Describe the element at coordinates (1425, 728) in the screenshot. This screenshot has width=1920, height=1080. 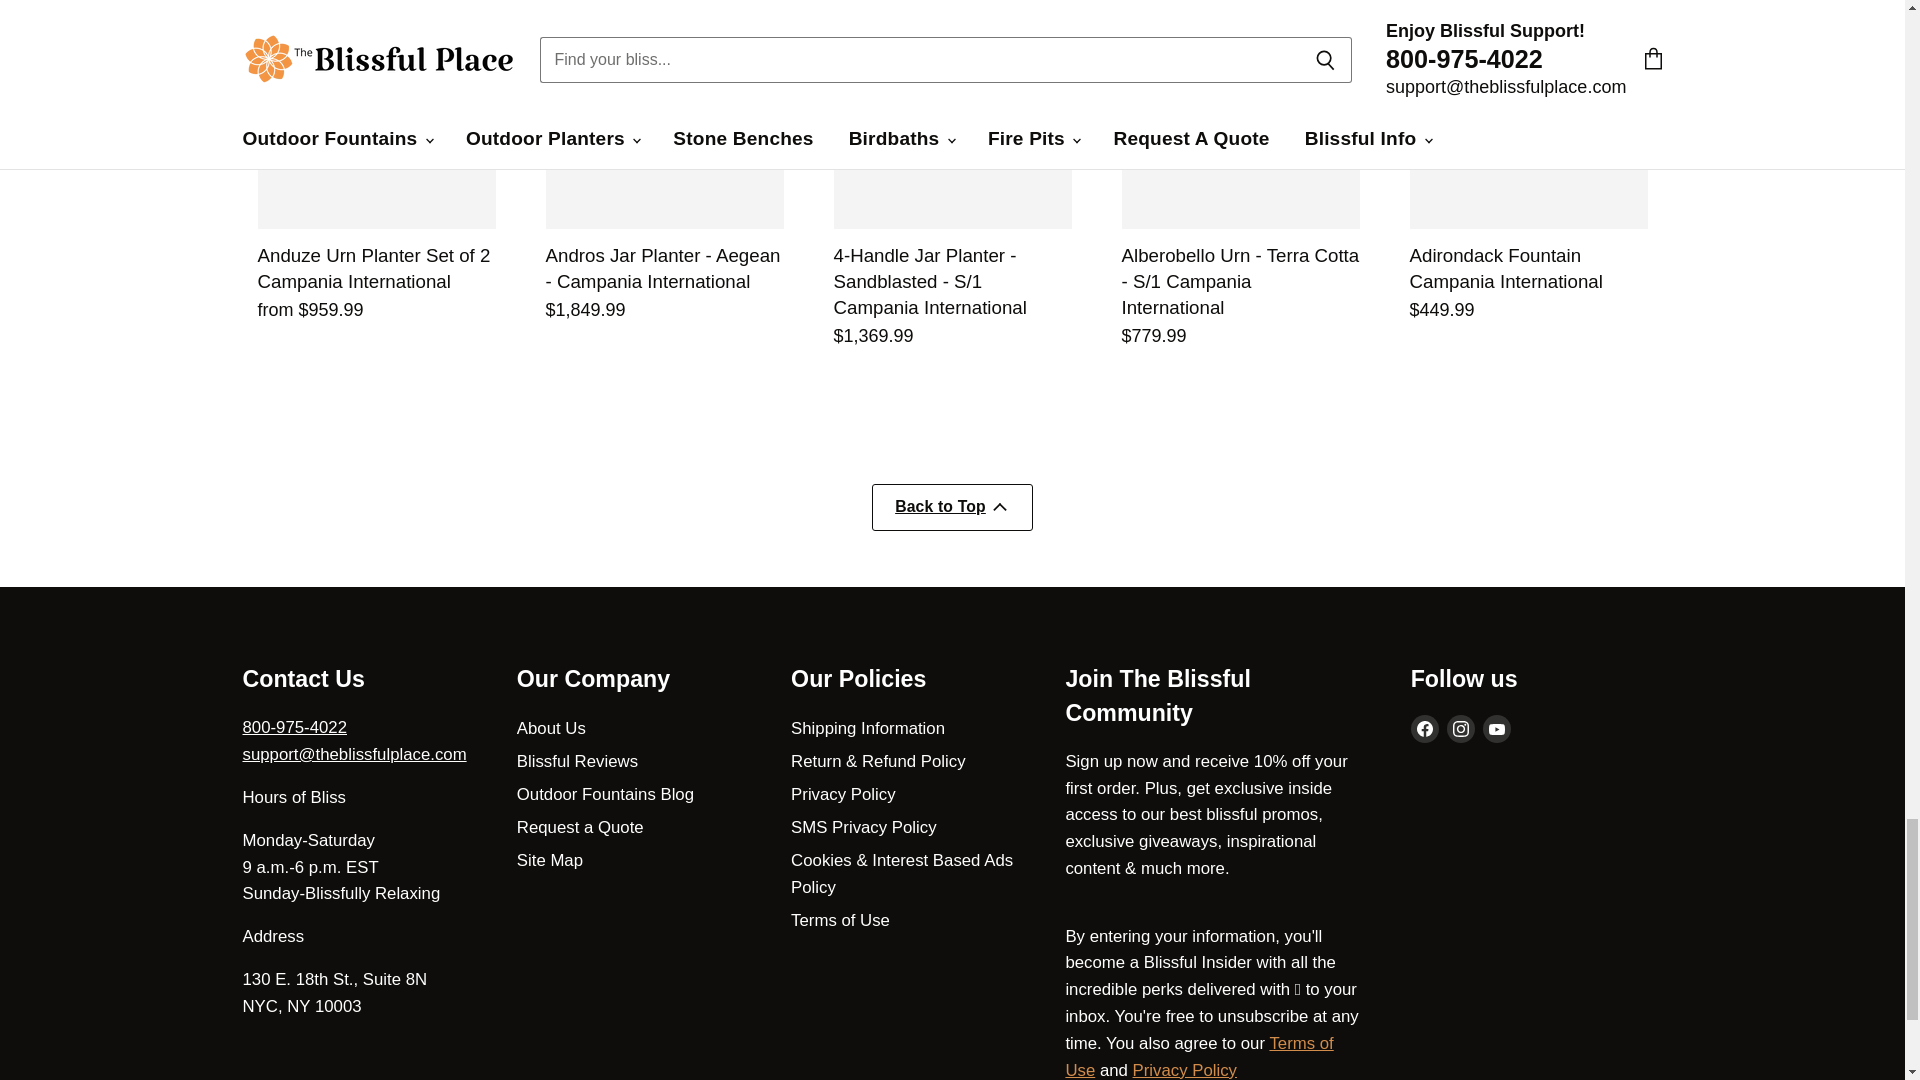
I see `Facebook` at that location.